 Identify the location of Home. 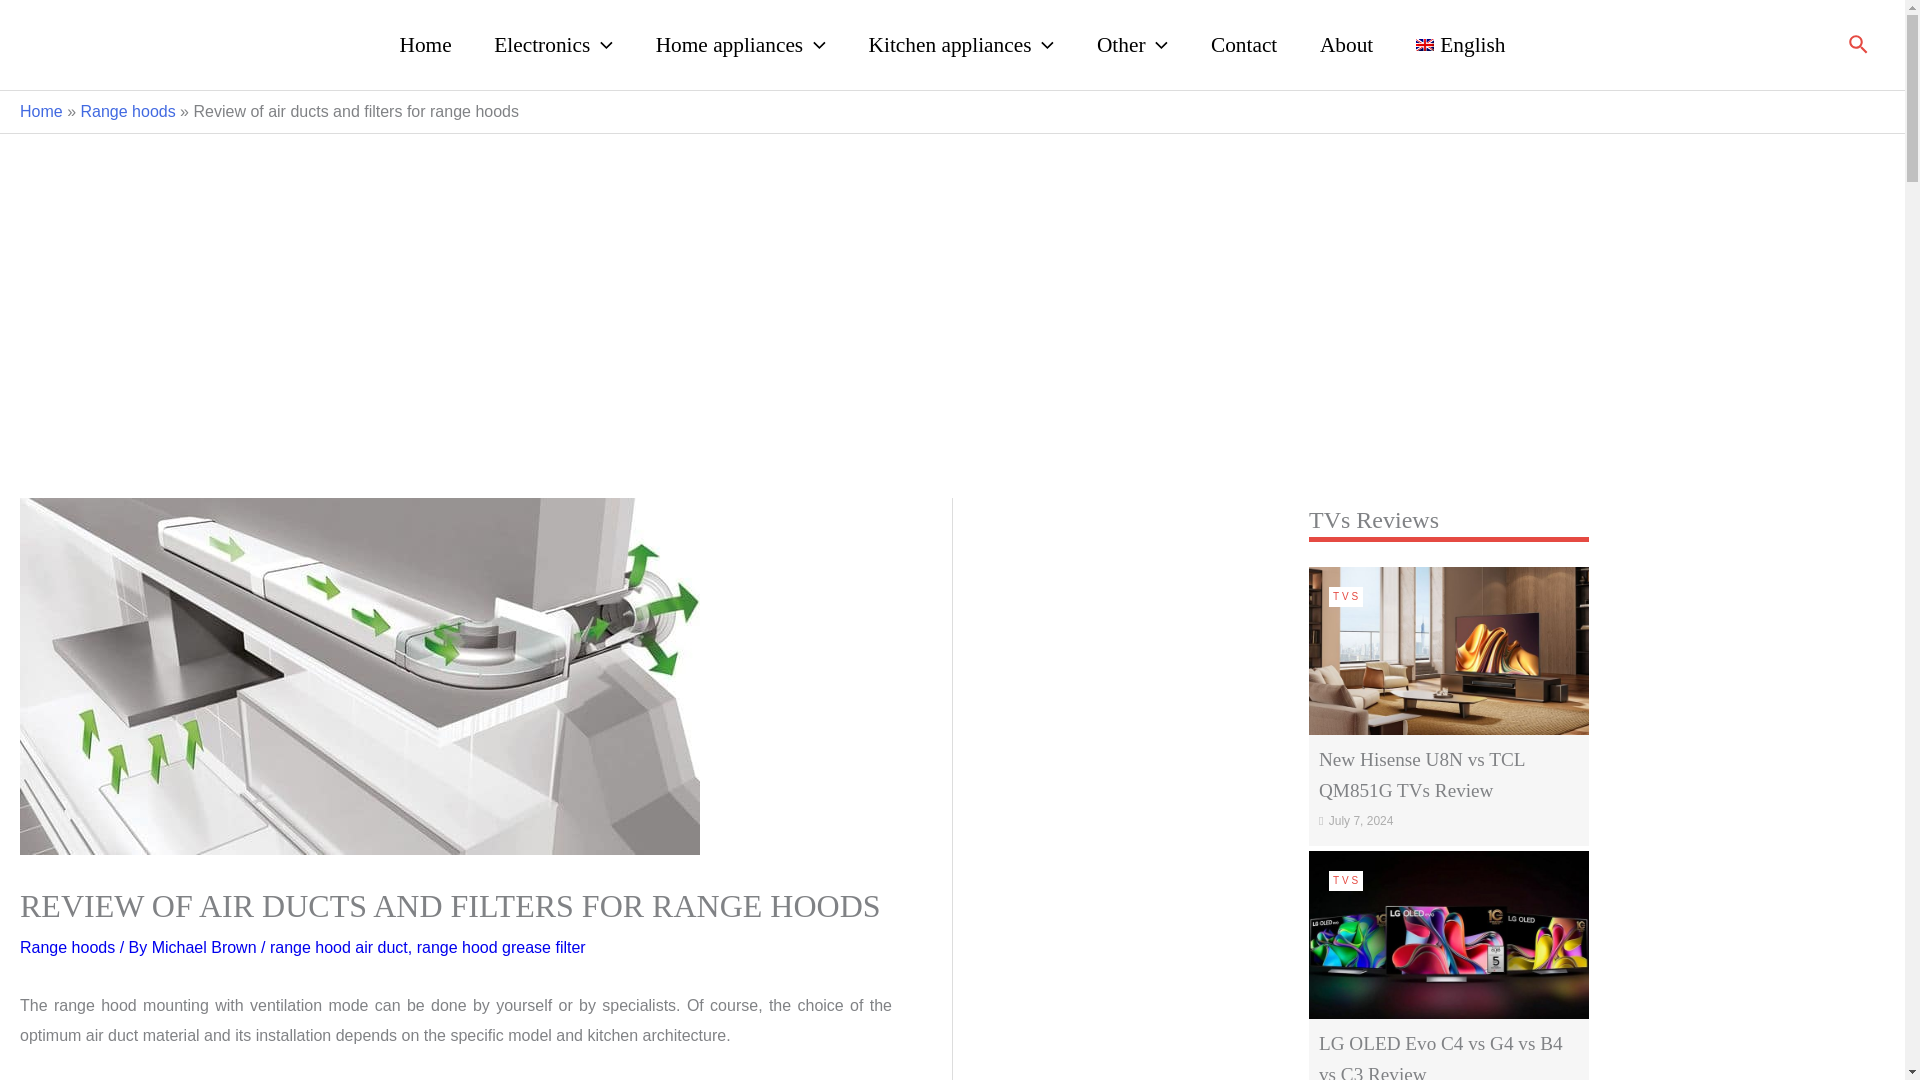
(425, 44).